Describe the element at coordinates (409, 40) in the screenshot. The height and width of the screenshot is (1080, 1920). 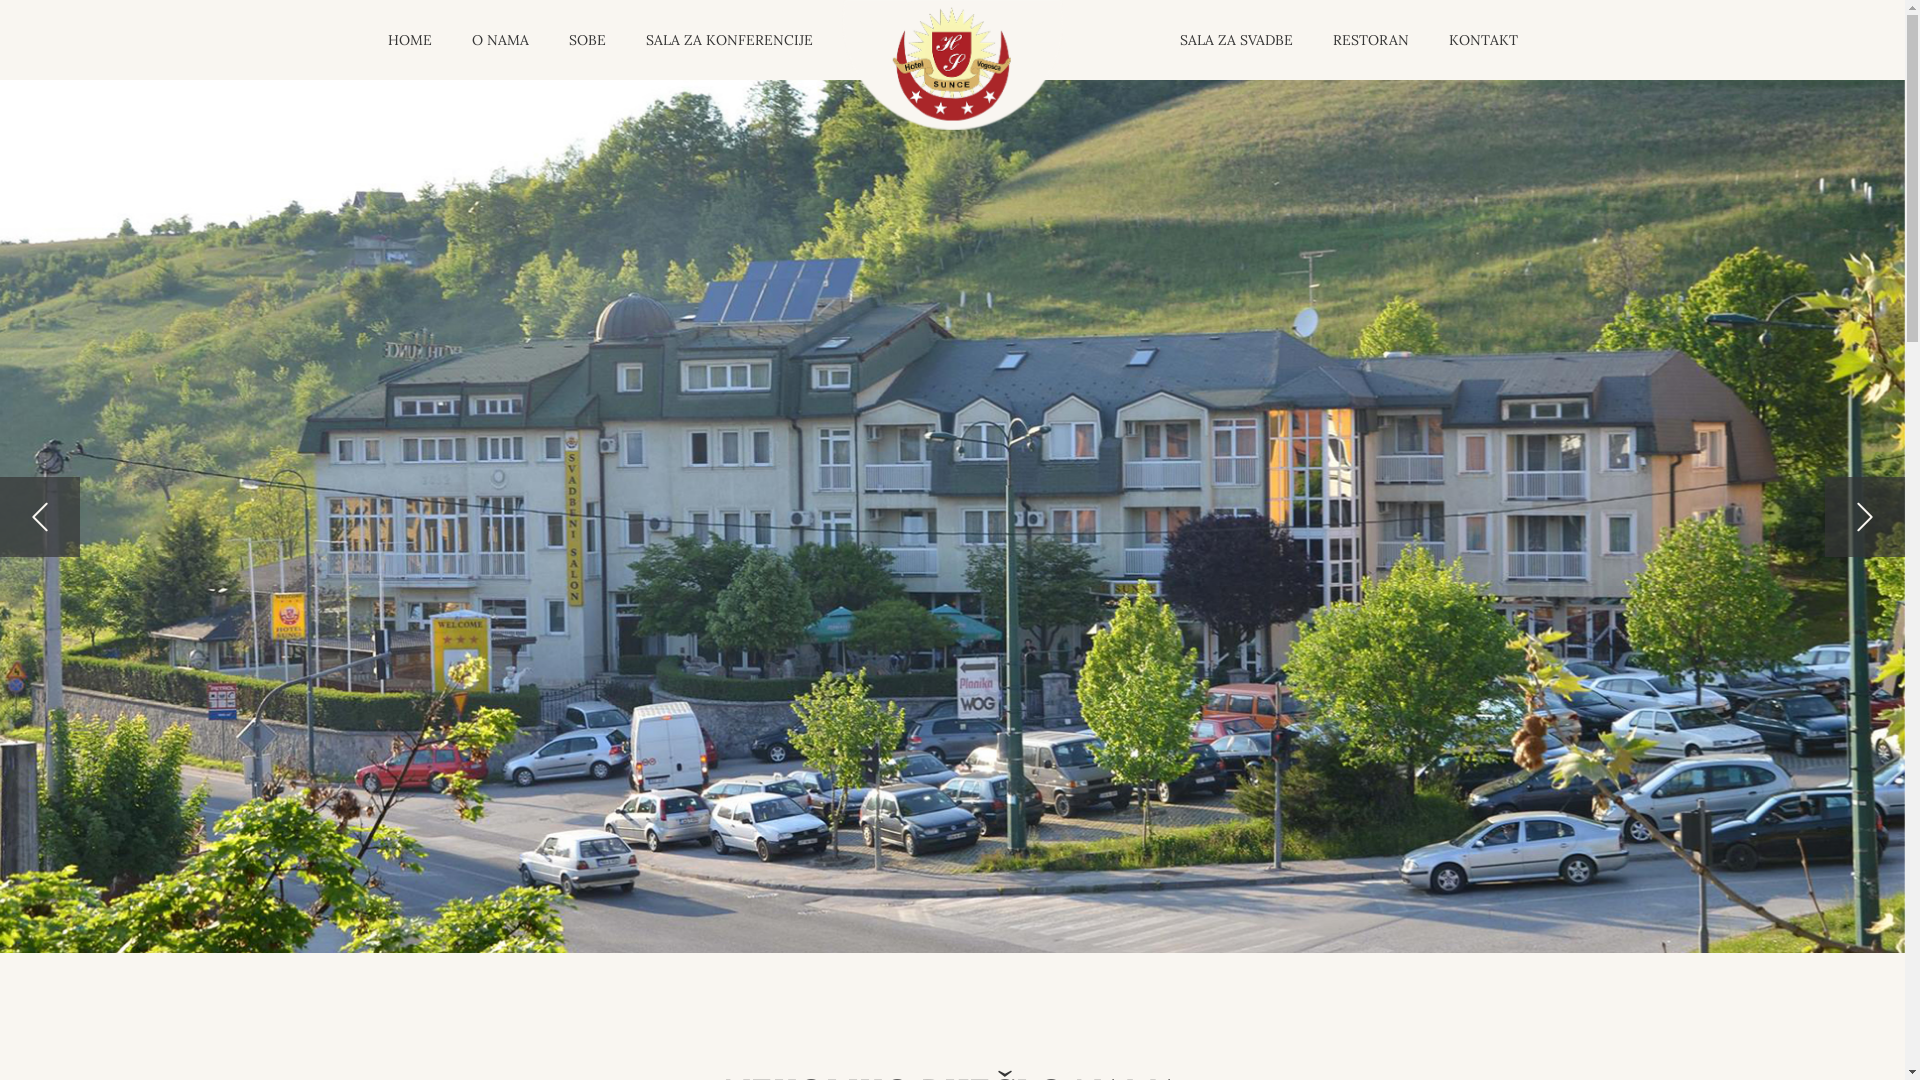
I see `HOME` at that location.